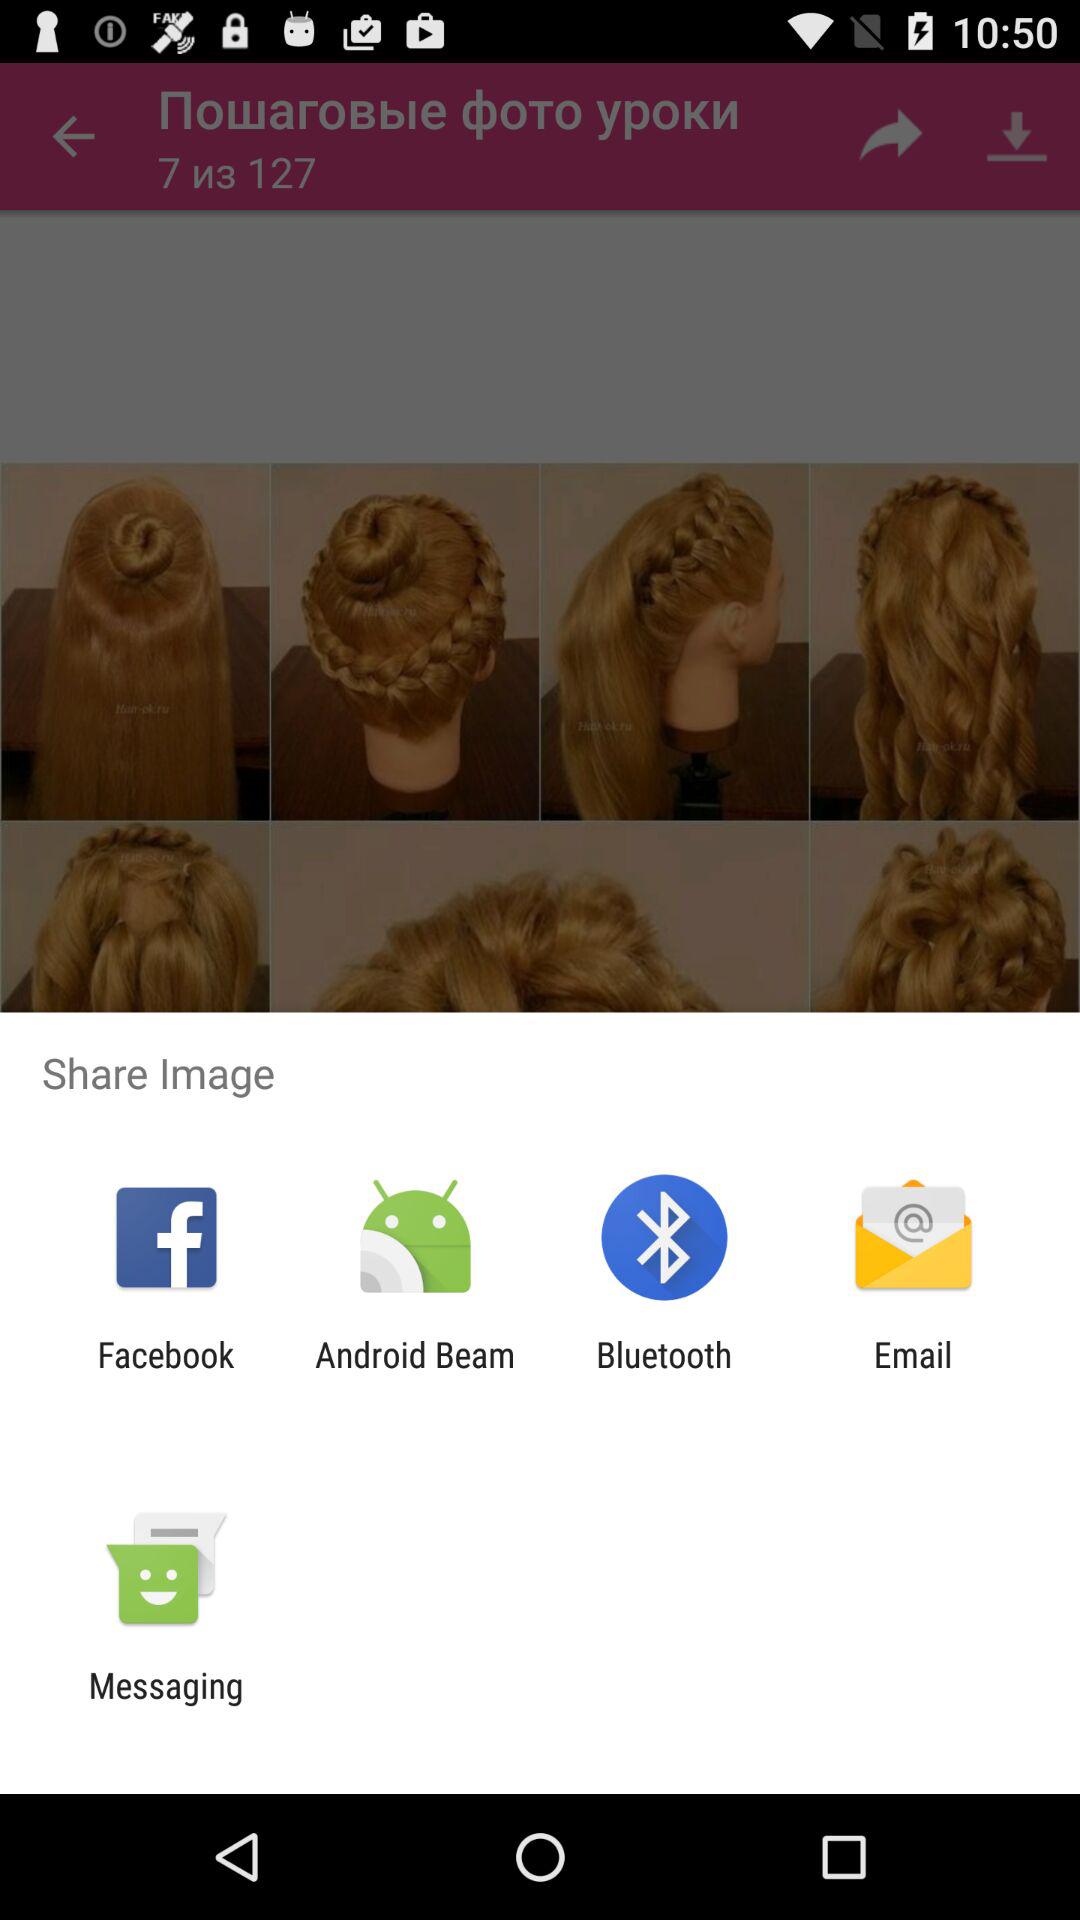 The image size is (1080, 1920). I want to click on scroll to the email, so click(912, 1375).